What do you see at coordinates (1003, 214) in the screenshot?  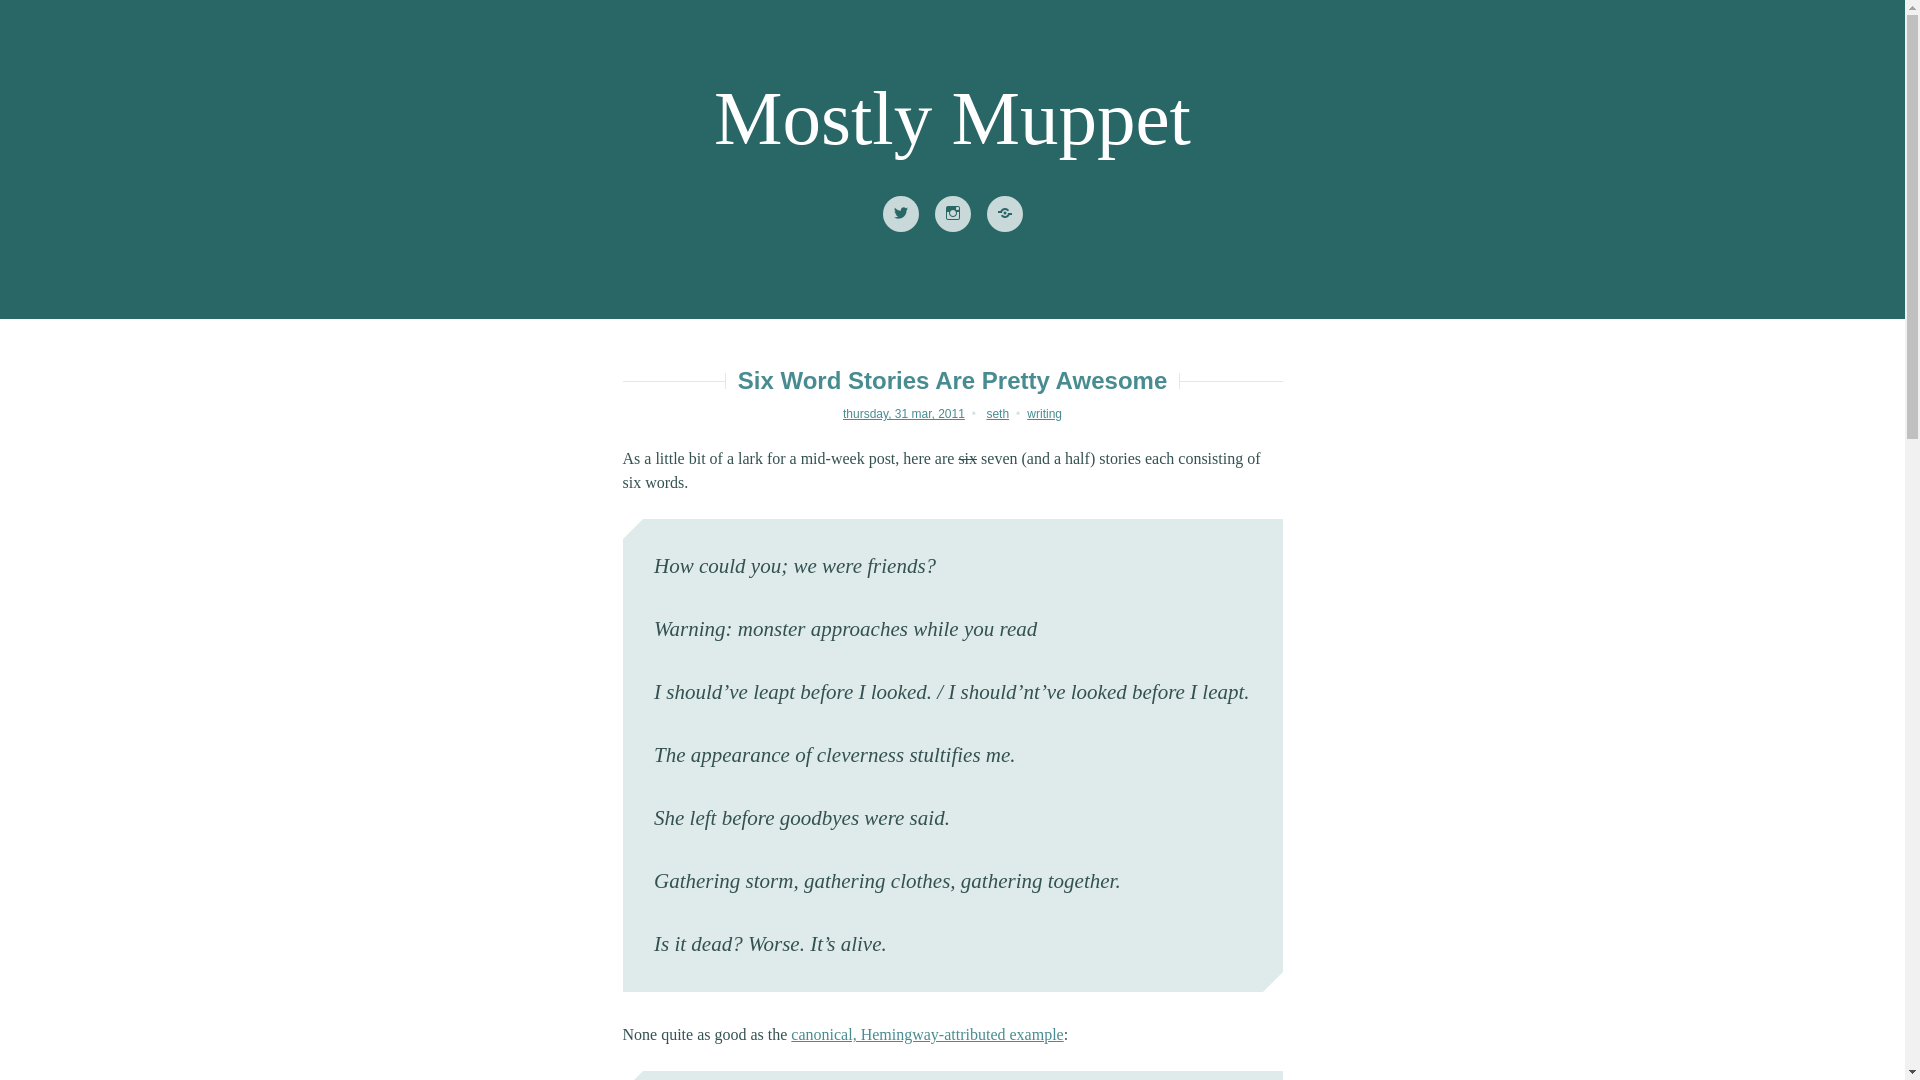 I see `About Me` at bounding box center [1003, 214].